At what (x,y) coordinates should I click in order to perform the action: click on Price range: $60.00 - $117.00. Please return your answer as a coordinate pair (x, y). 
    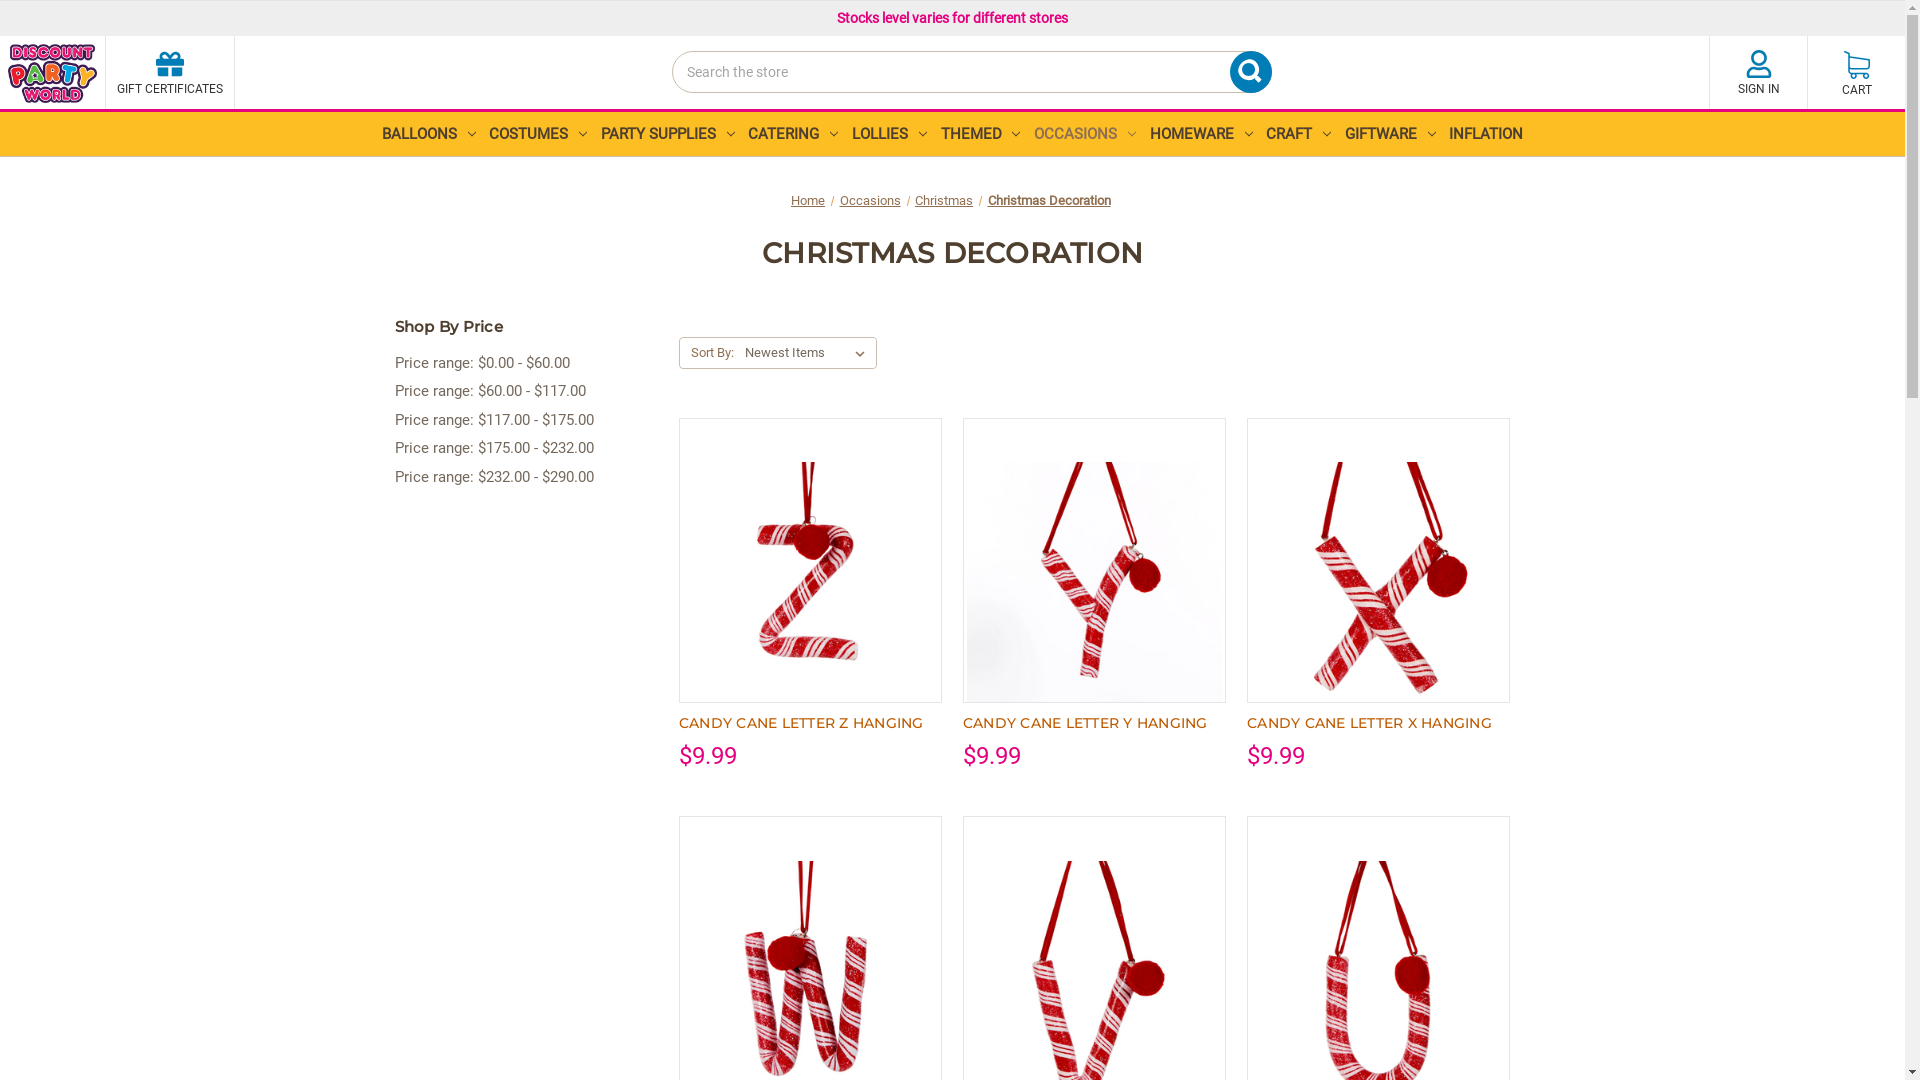
    Looking at the image, I should click on (526, 392).